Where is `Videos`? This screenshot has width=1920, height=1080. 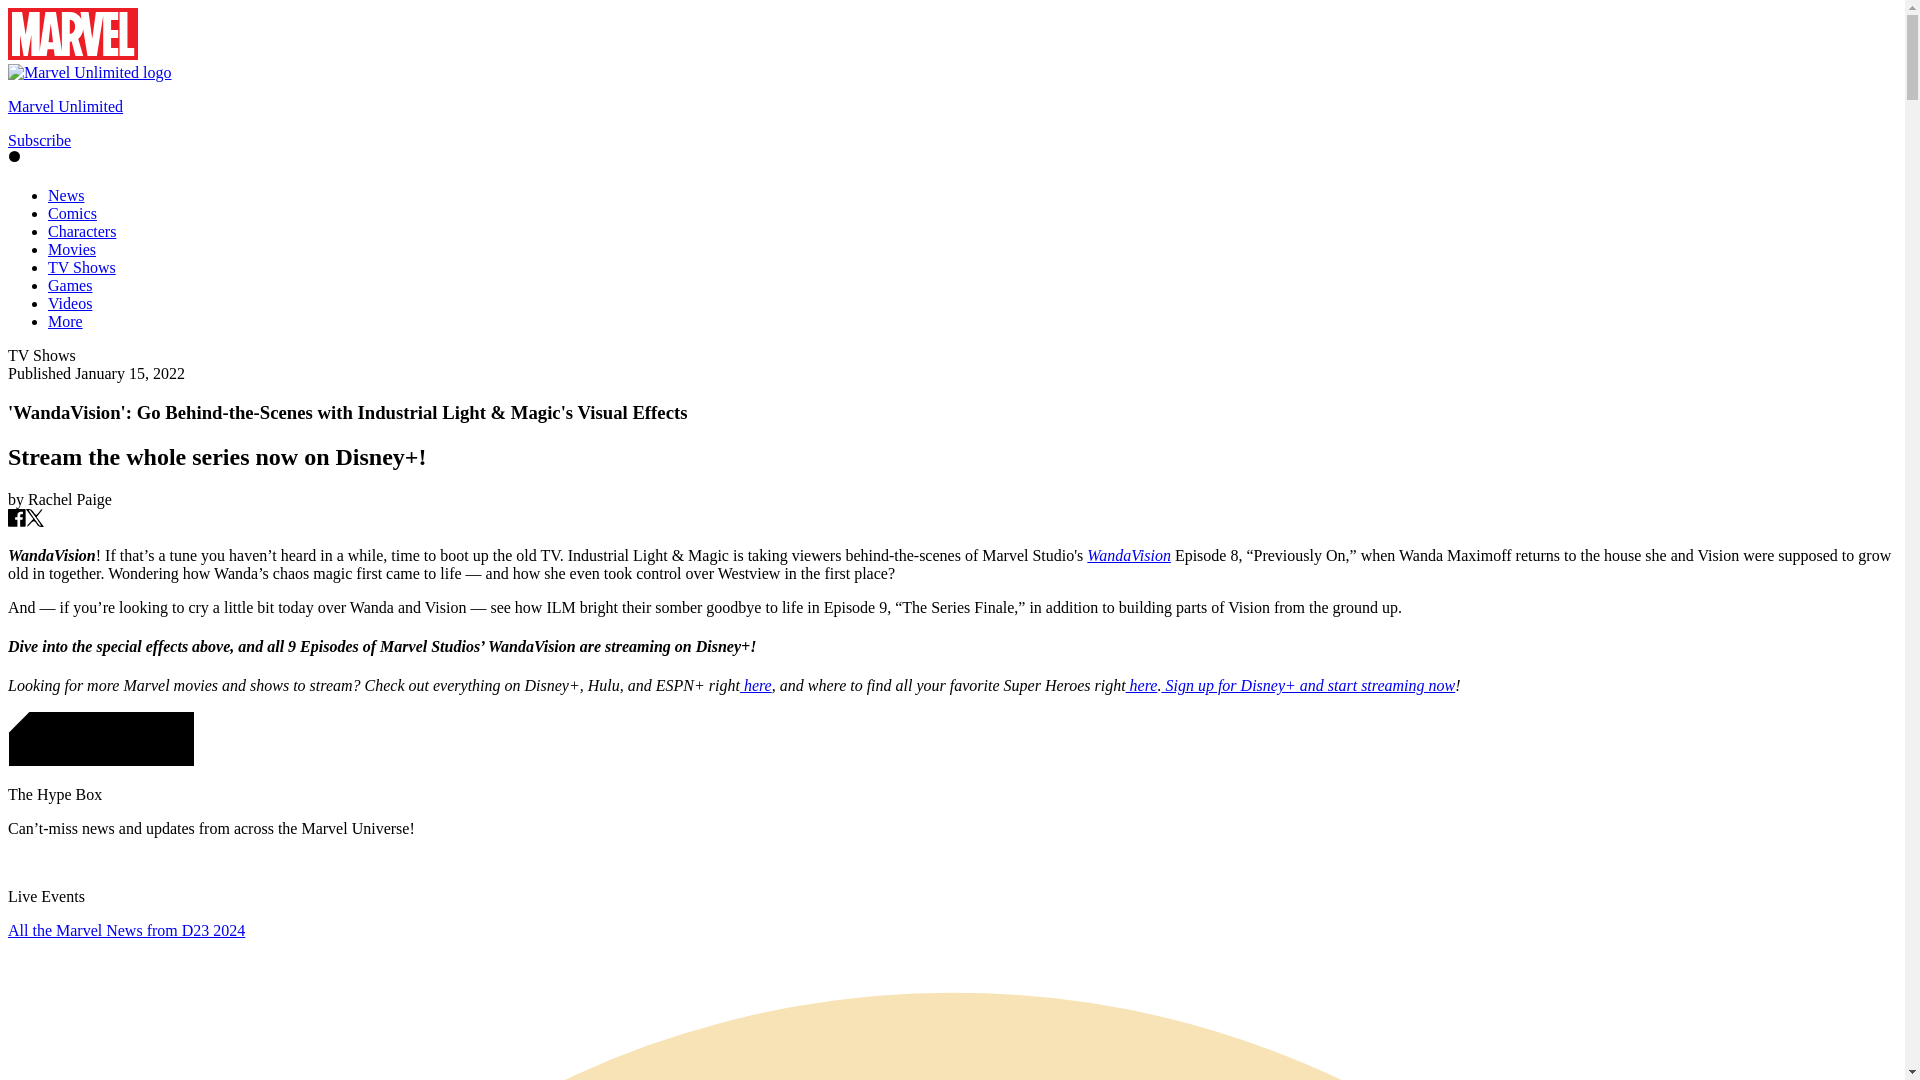 Videos is located at coordinates (70, 303).